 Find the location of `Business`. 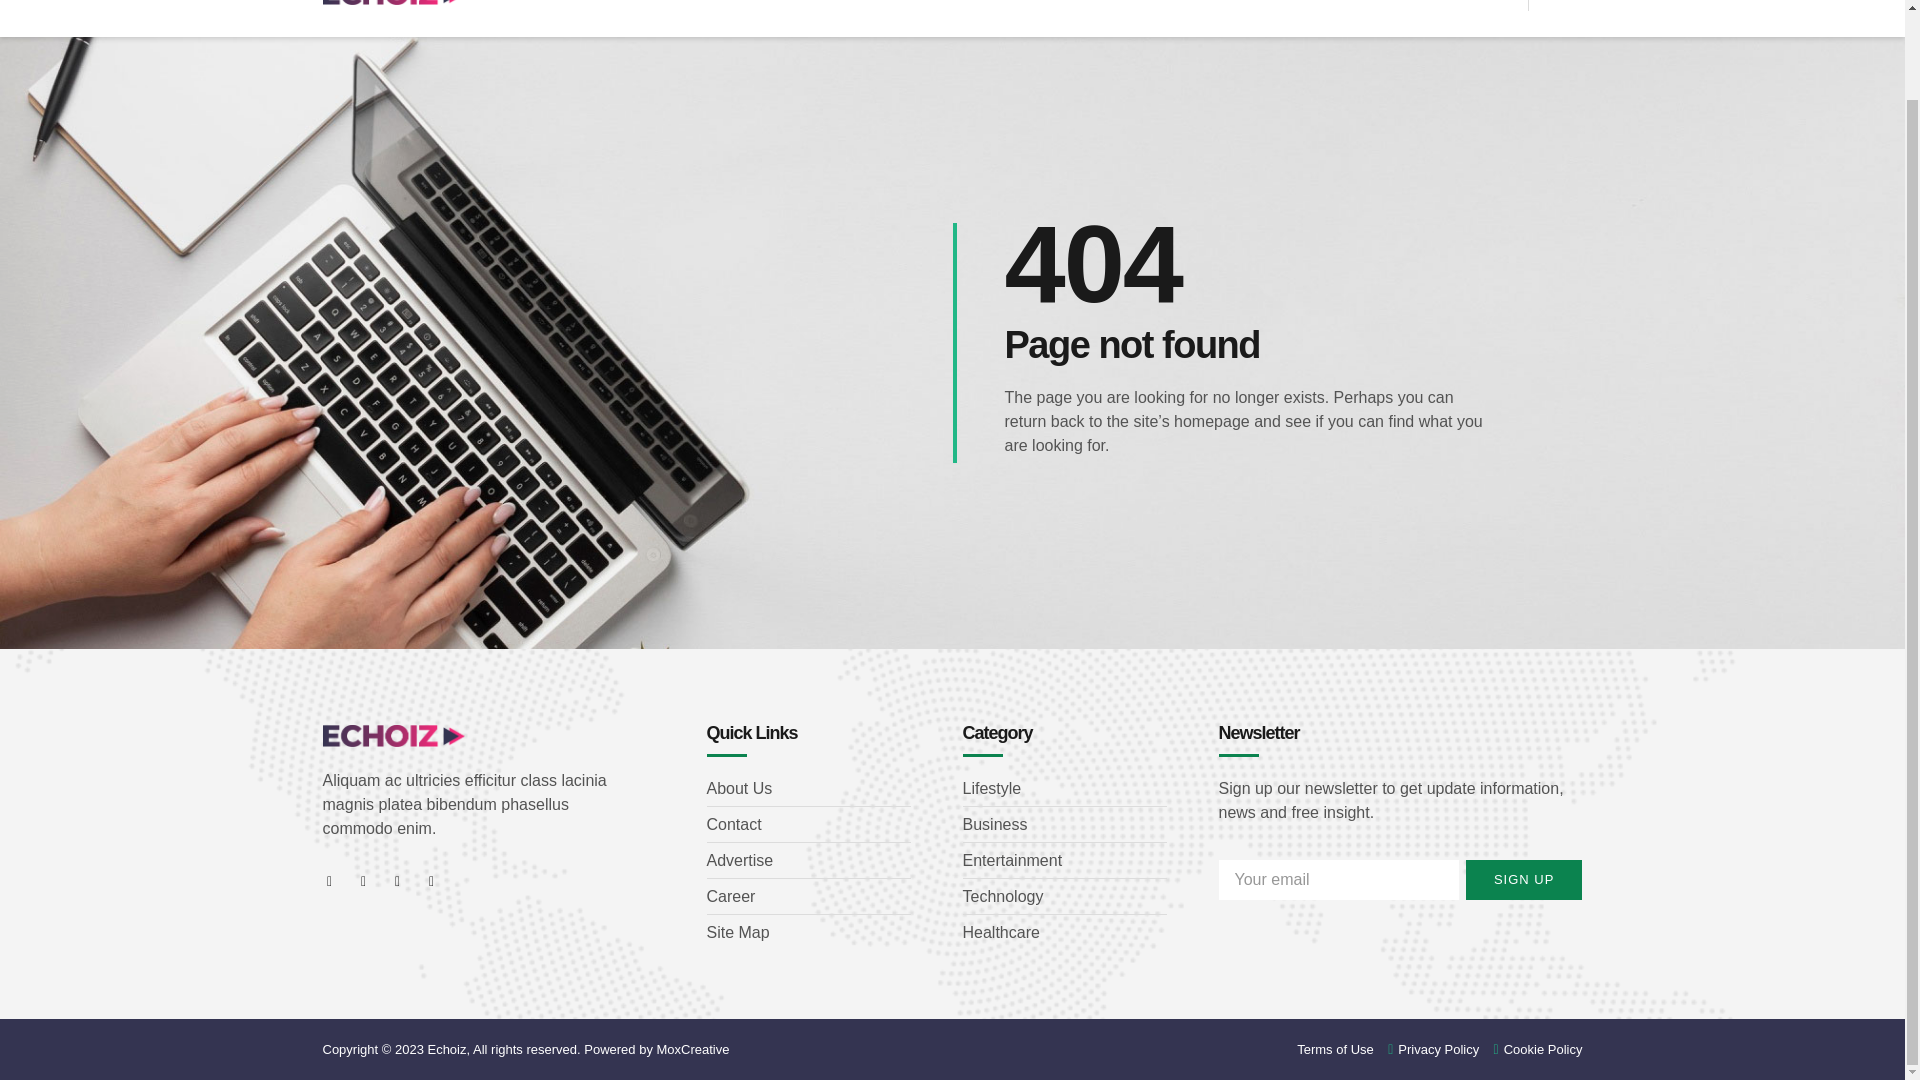

Business is located at coordinates (1063, 825).